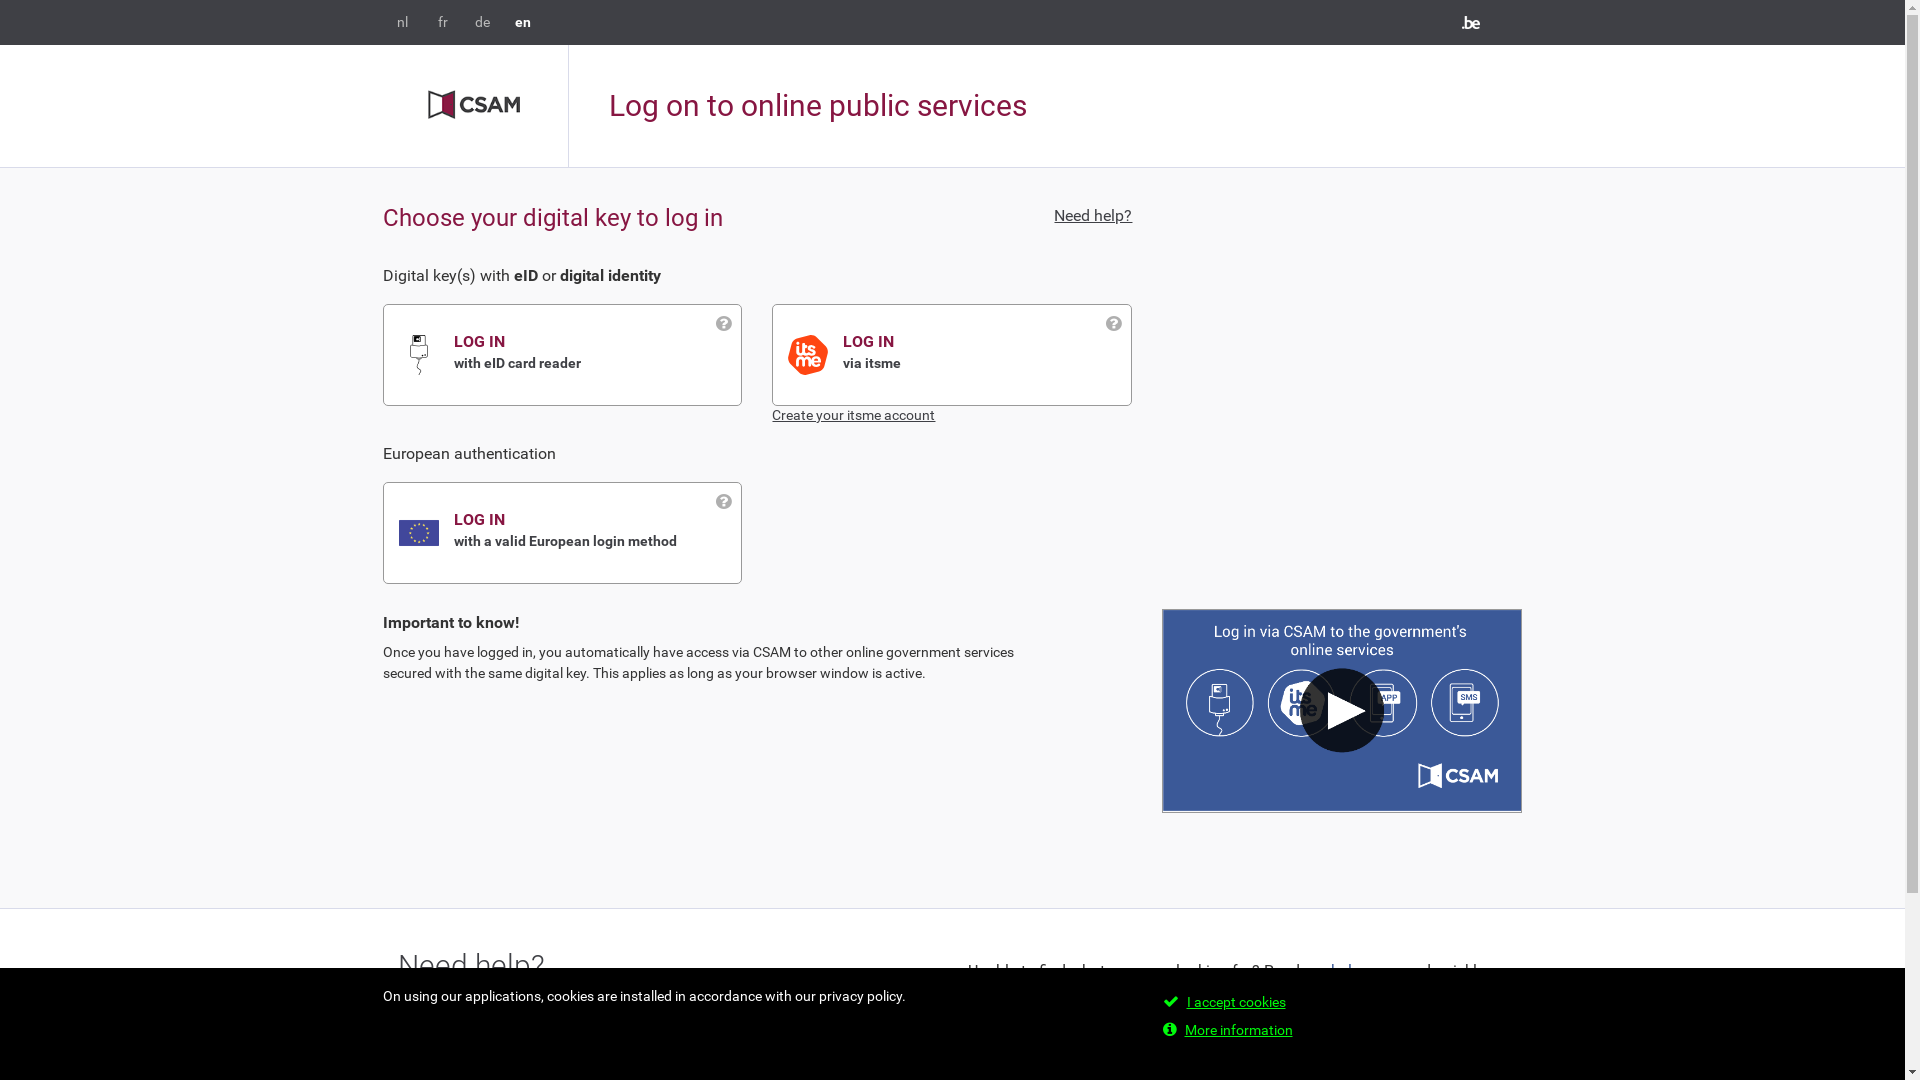 Image resolution: width=1920 pixels, height=1080 pixels. What do you see at coordinates (598, 354) in the screenshot?
I see `LOG IN
with eID card reader` at bounding box center [598, 354].